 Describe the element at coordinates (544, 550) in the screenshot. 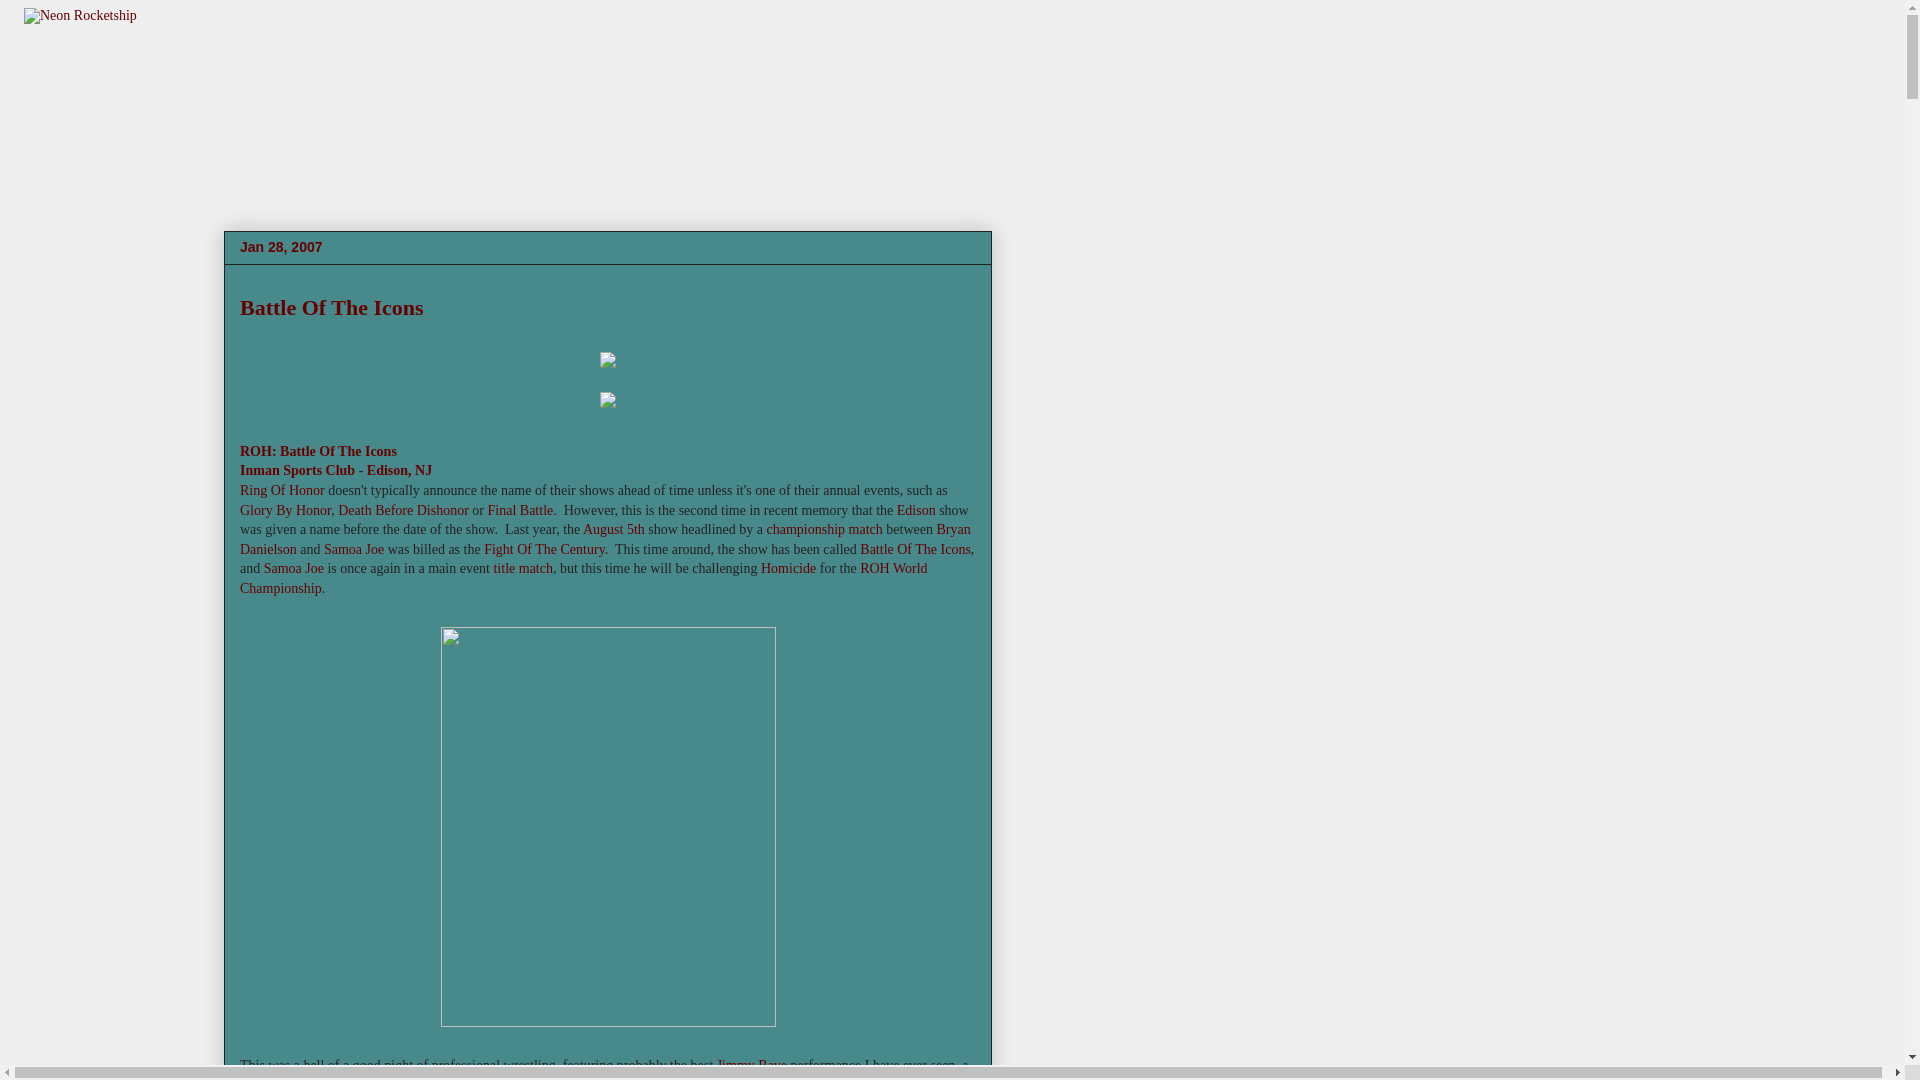

I see `Fight Of The Century` at that location.